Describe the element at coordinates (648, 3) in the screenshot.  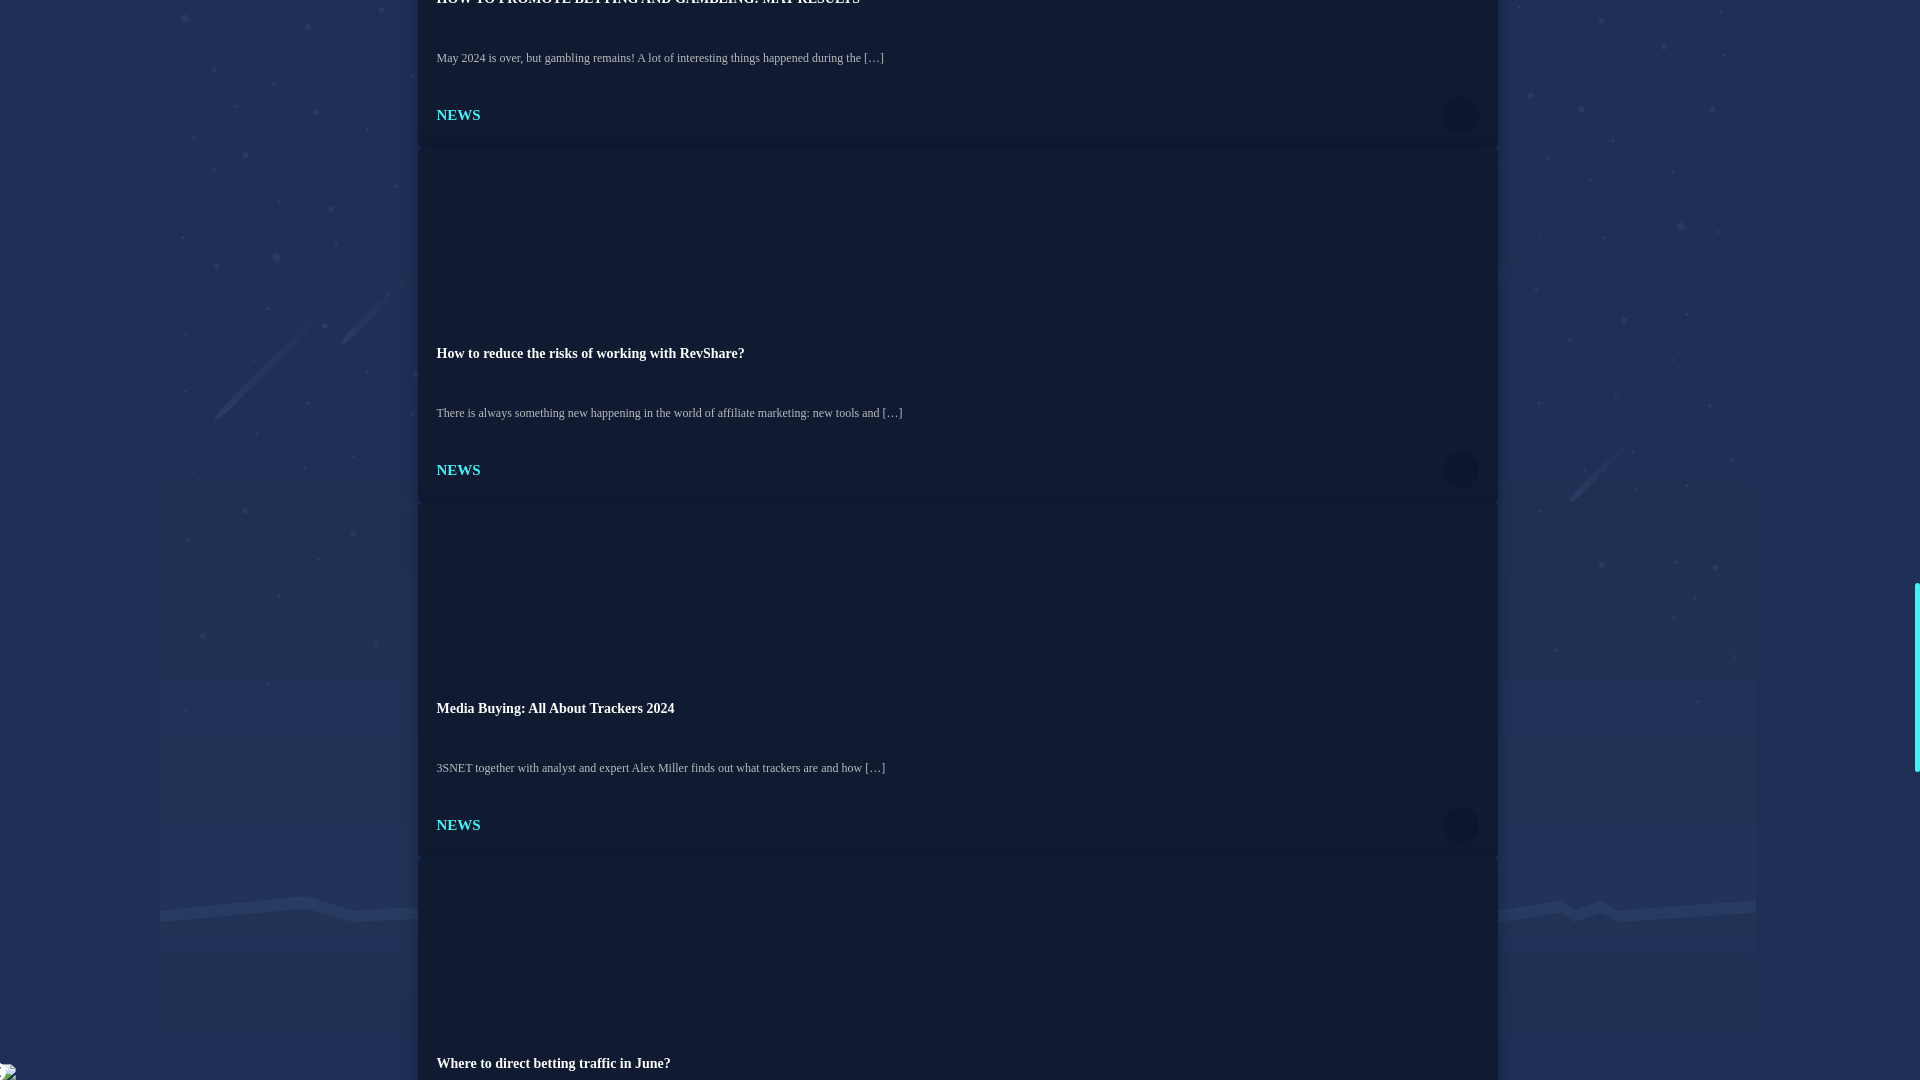
I see `HOW TO PROMOTE BETTING AND GAMBLING: MAY RESULTS` at that location.